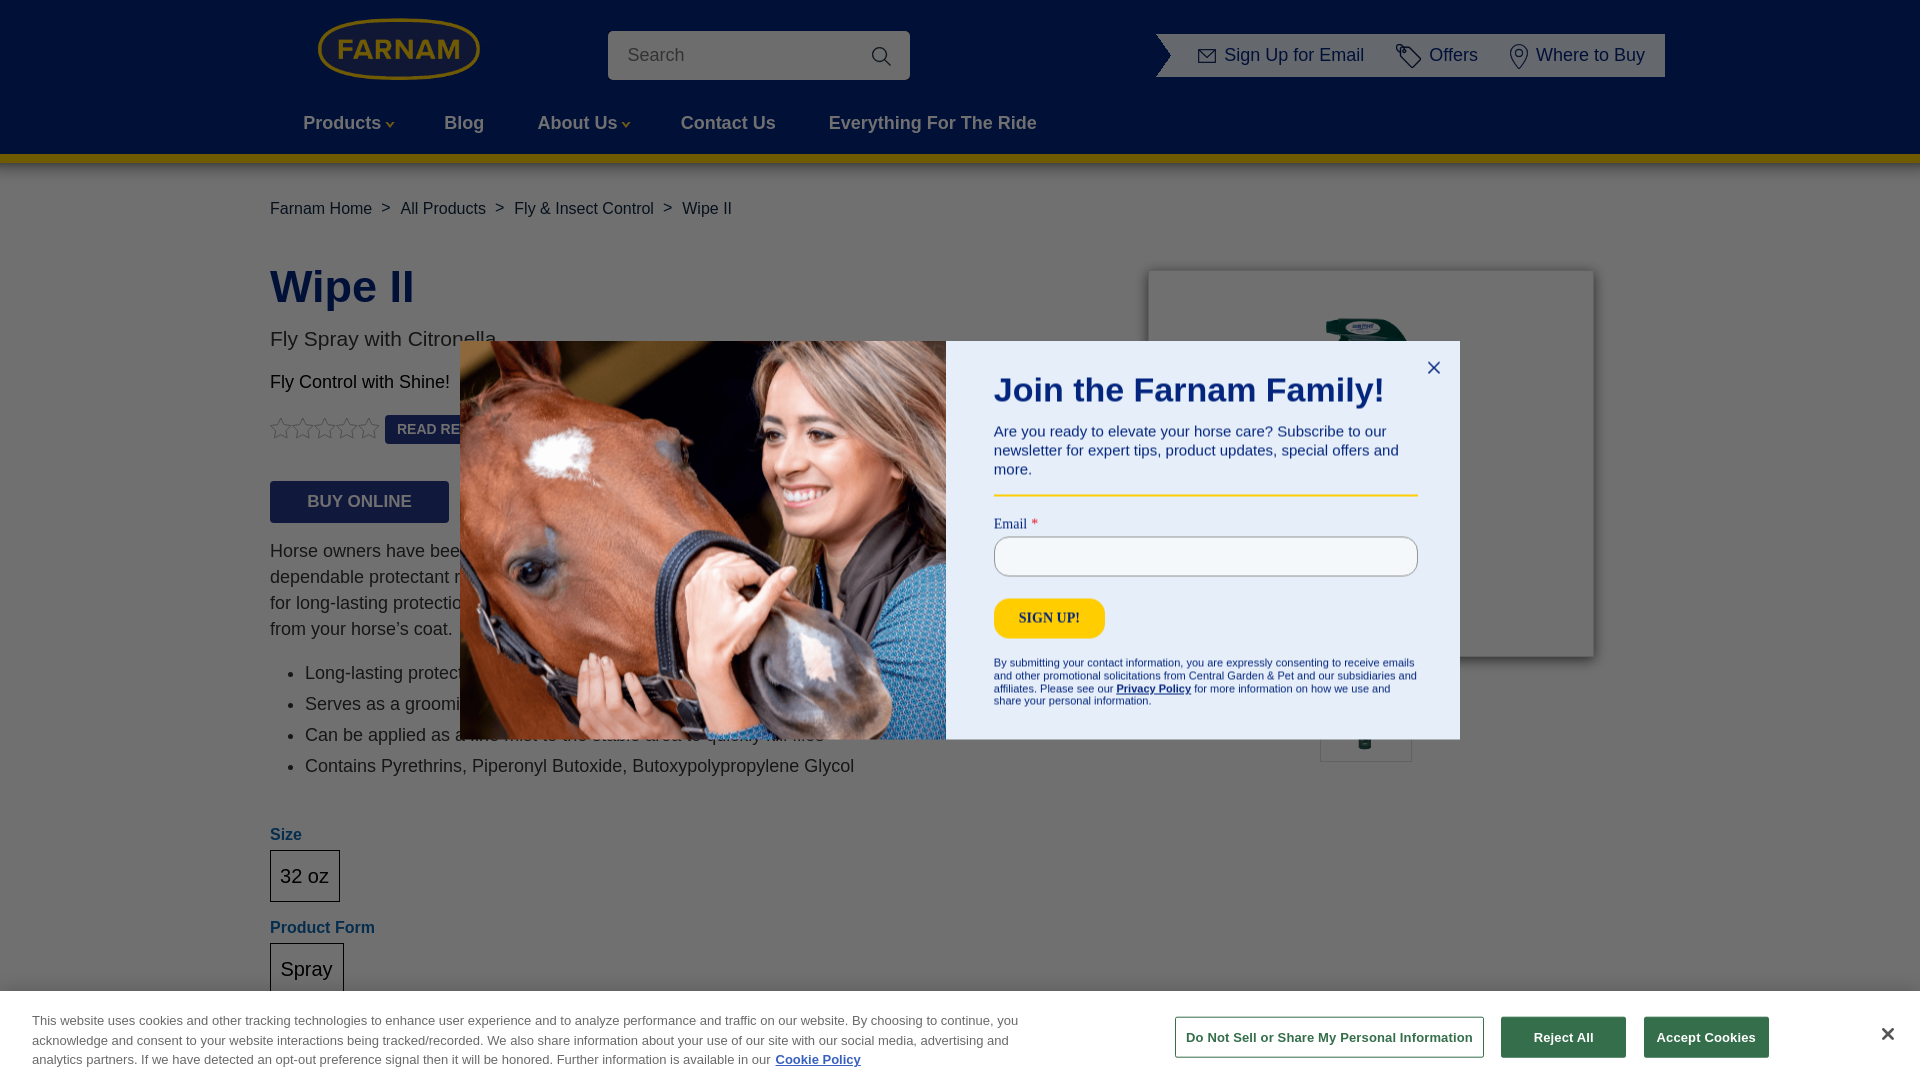 The width and height of the screenshot is (1920, 1080). I want to click on Where to Buy, so click(1580, 54).